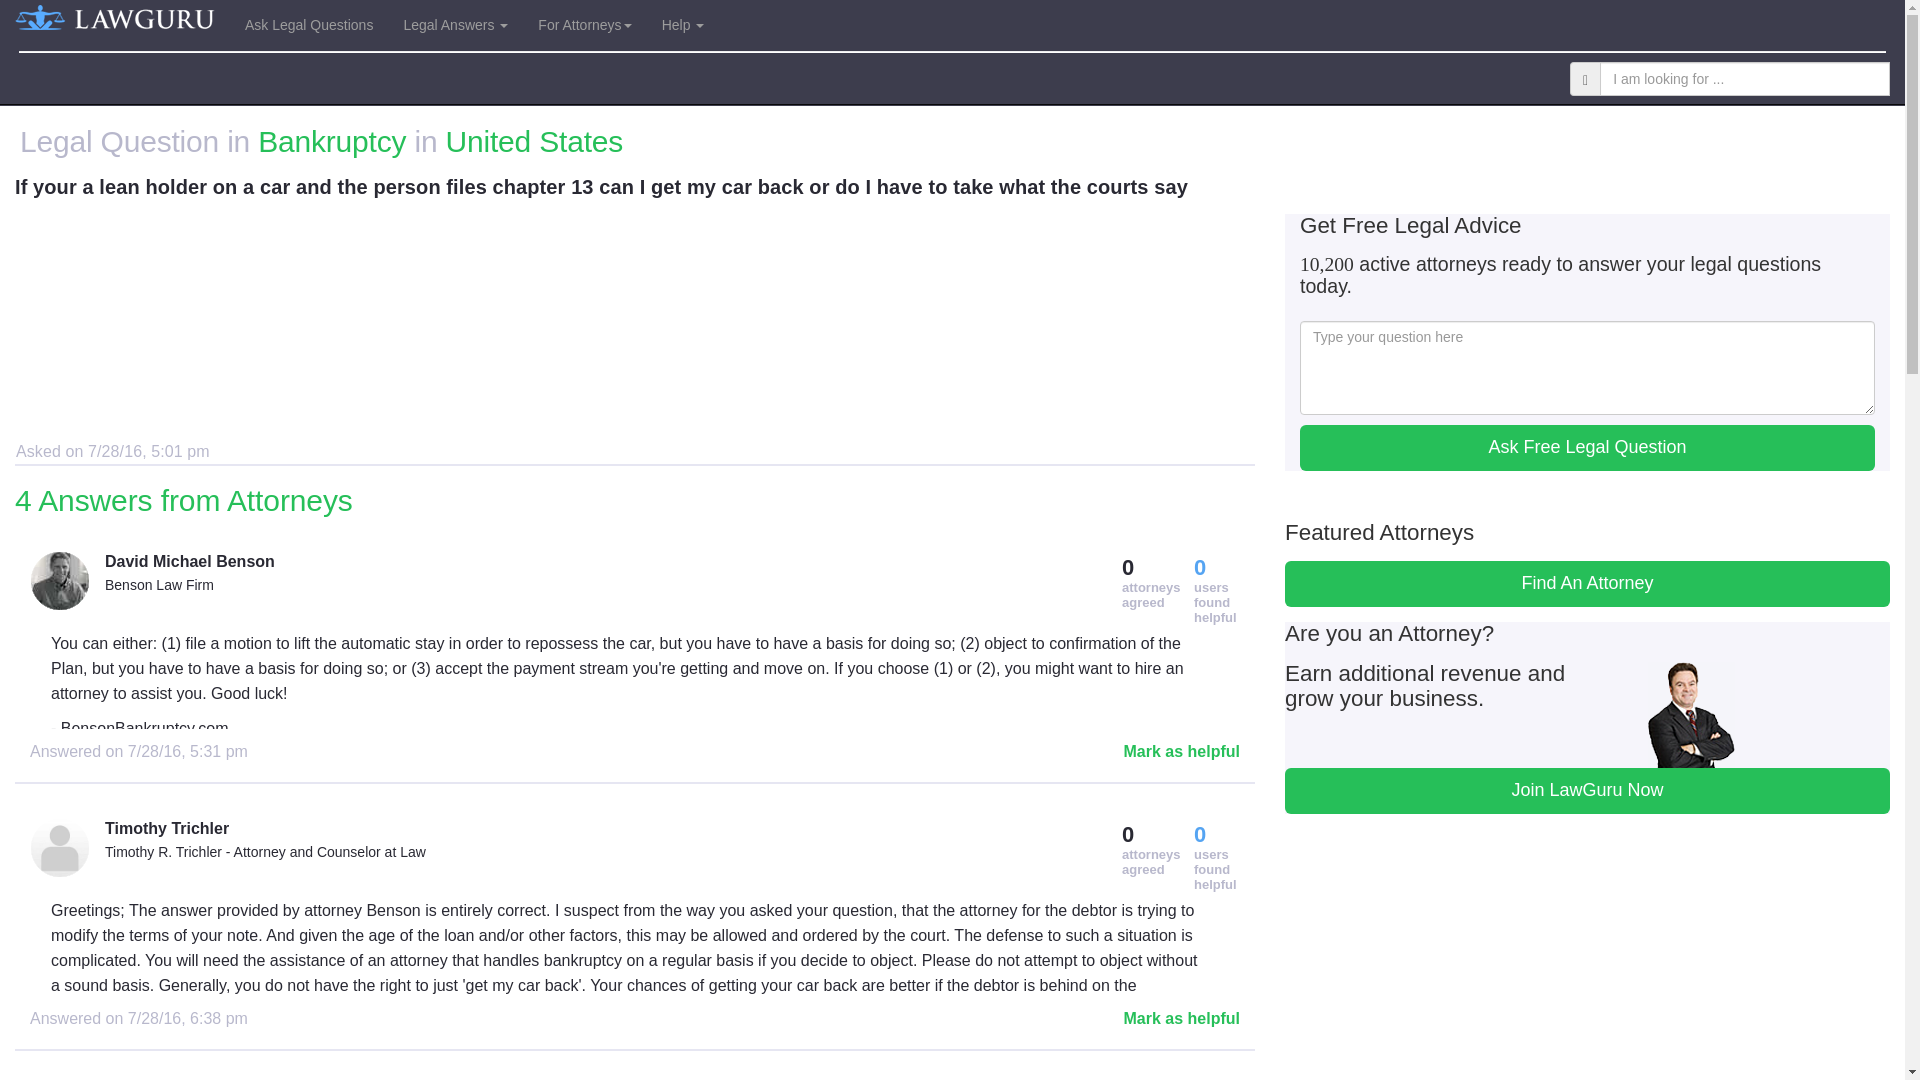  What do you see at coordinates (1182, 752) in the screenshot?
I see `Mark as helpful` at bounding box center [1182, 752].